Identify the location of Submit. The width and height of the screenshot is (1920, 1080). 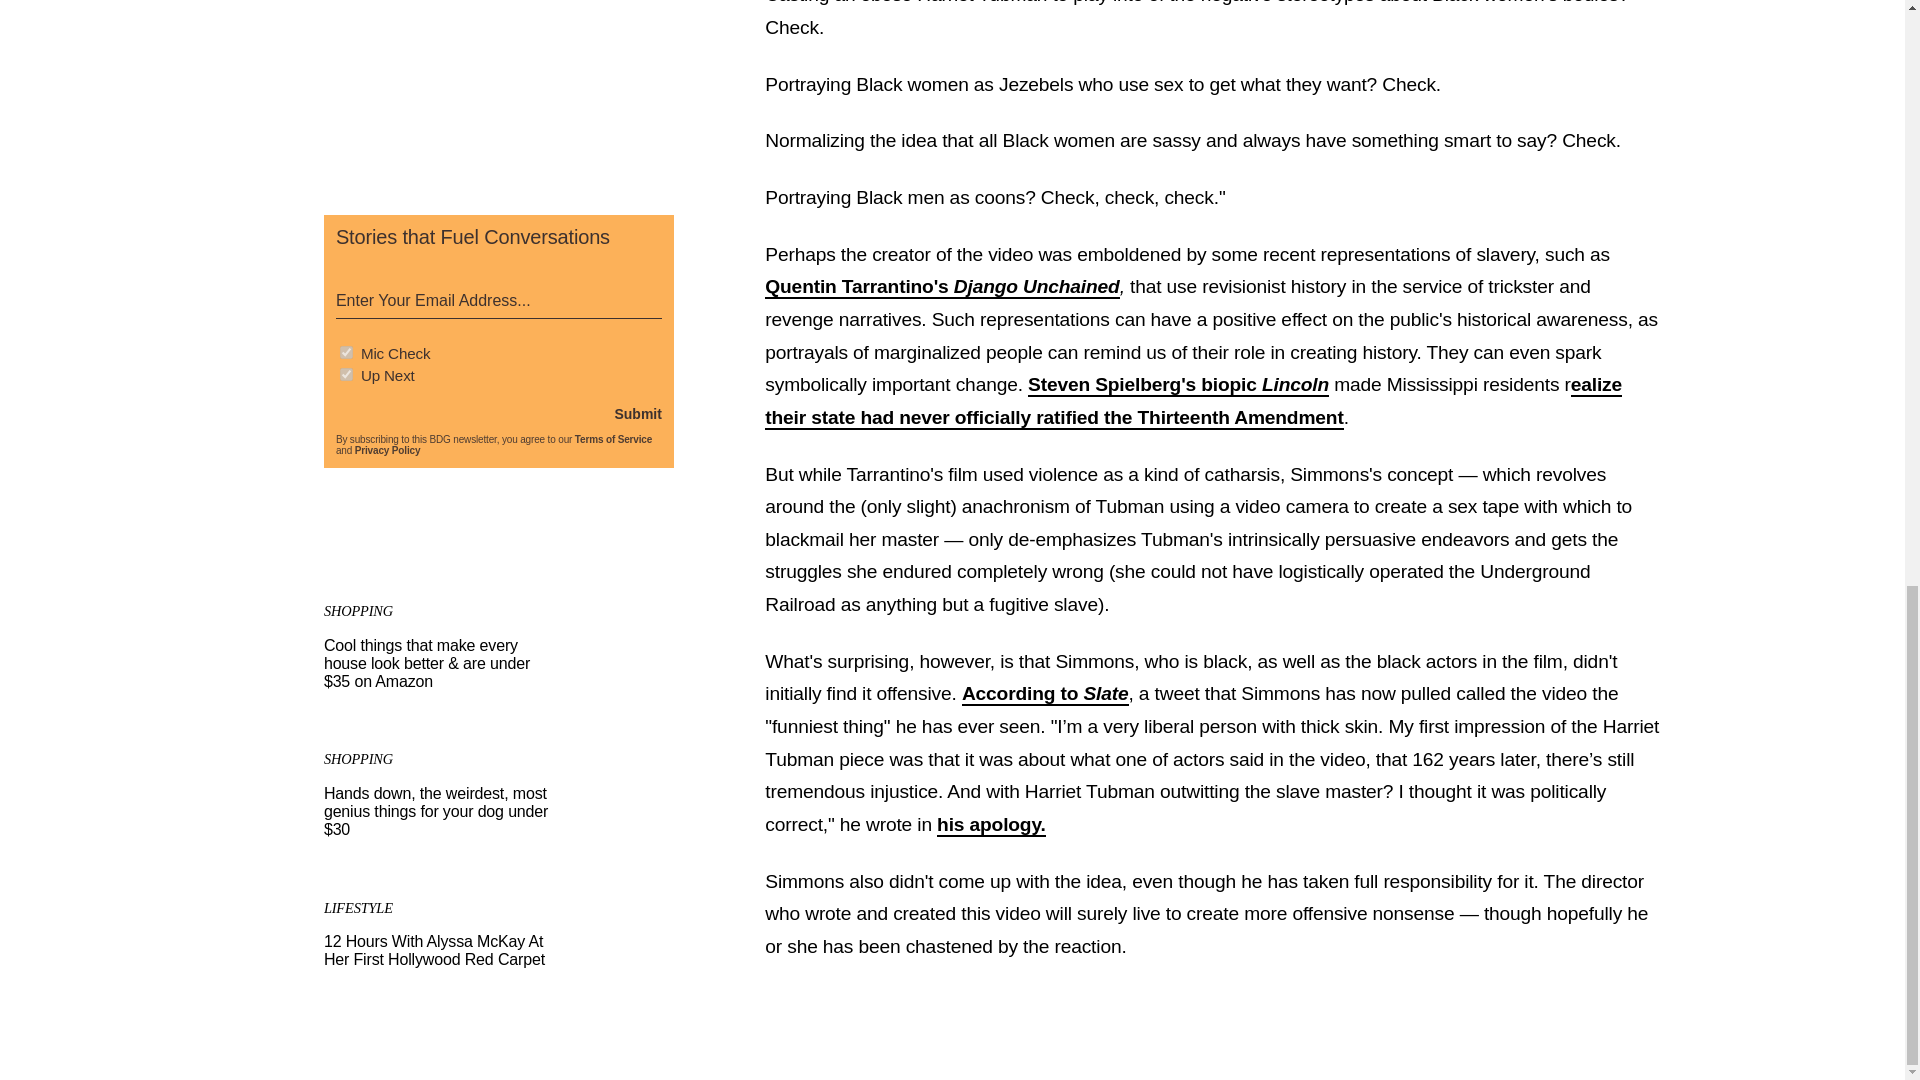
(637, 414).